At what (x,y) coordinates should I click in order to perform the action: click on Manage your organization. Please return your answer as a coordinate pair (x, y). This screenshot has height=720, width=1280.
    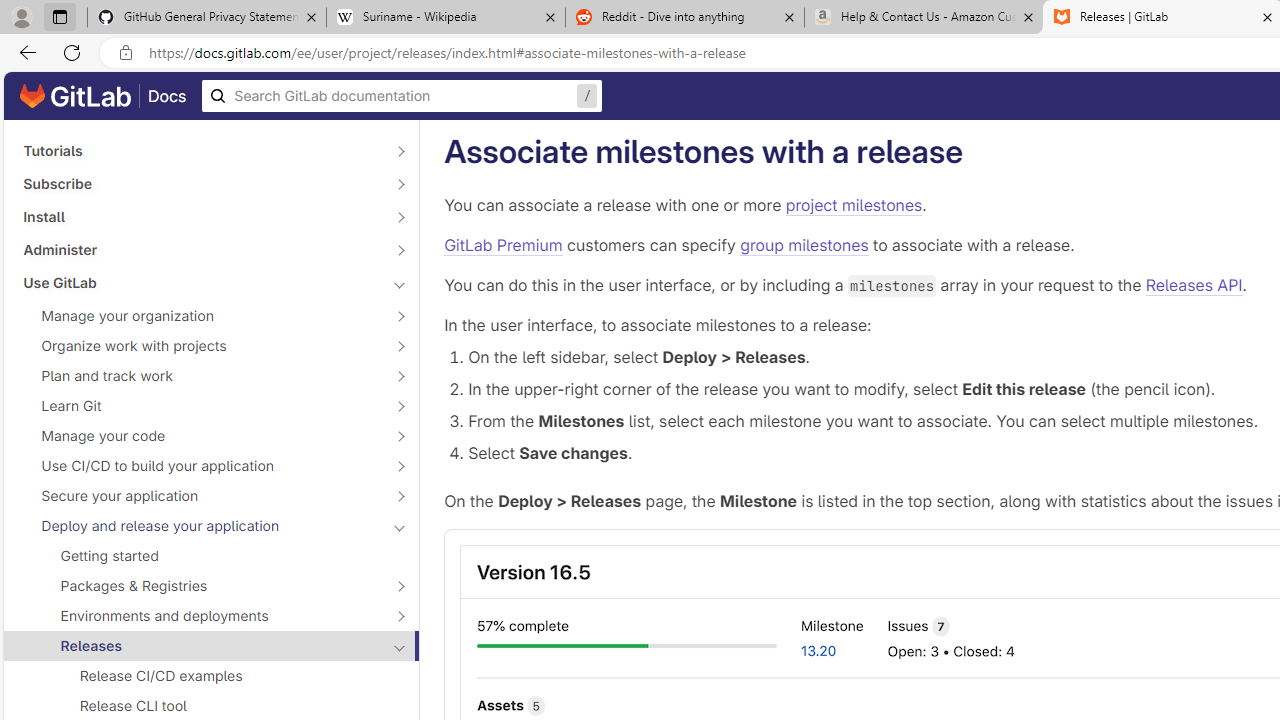
    Looking at the image, I should click on (200, 316).